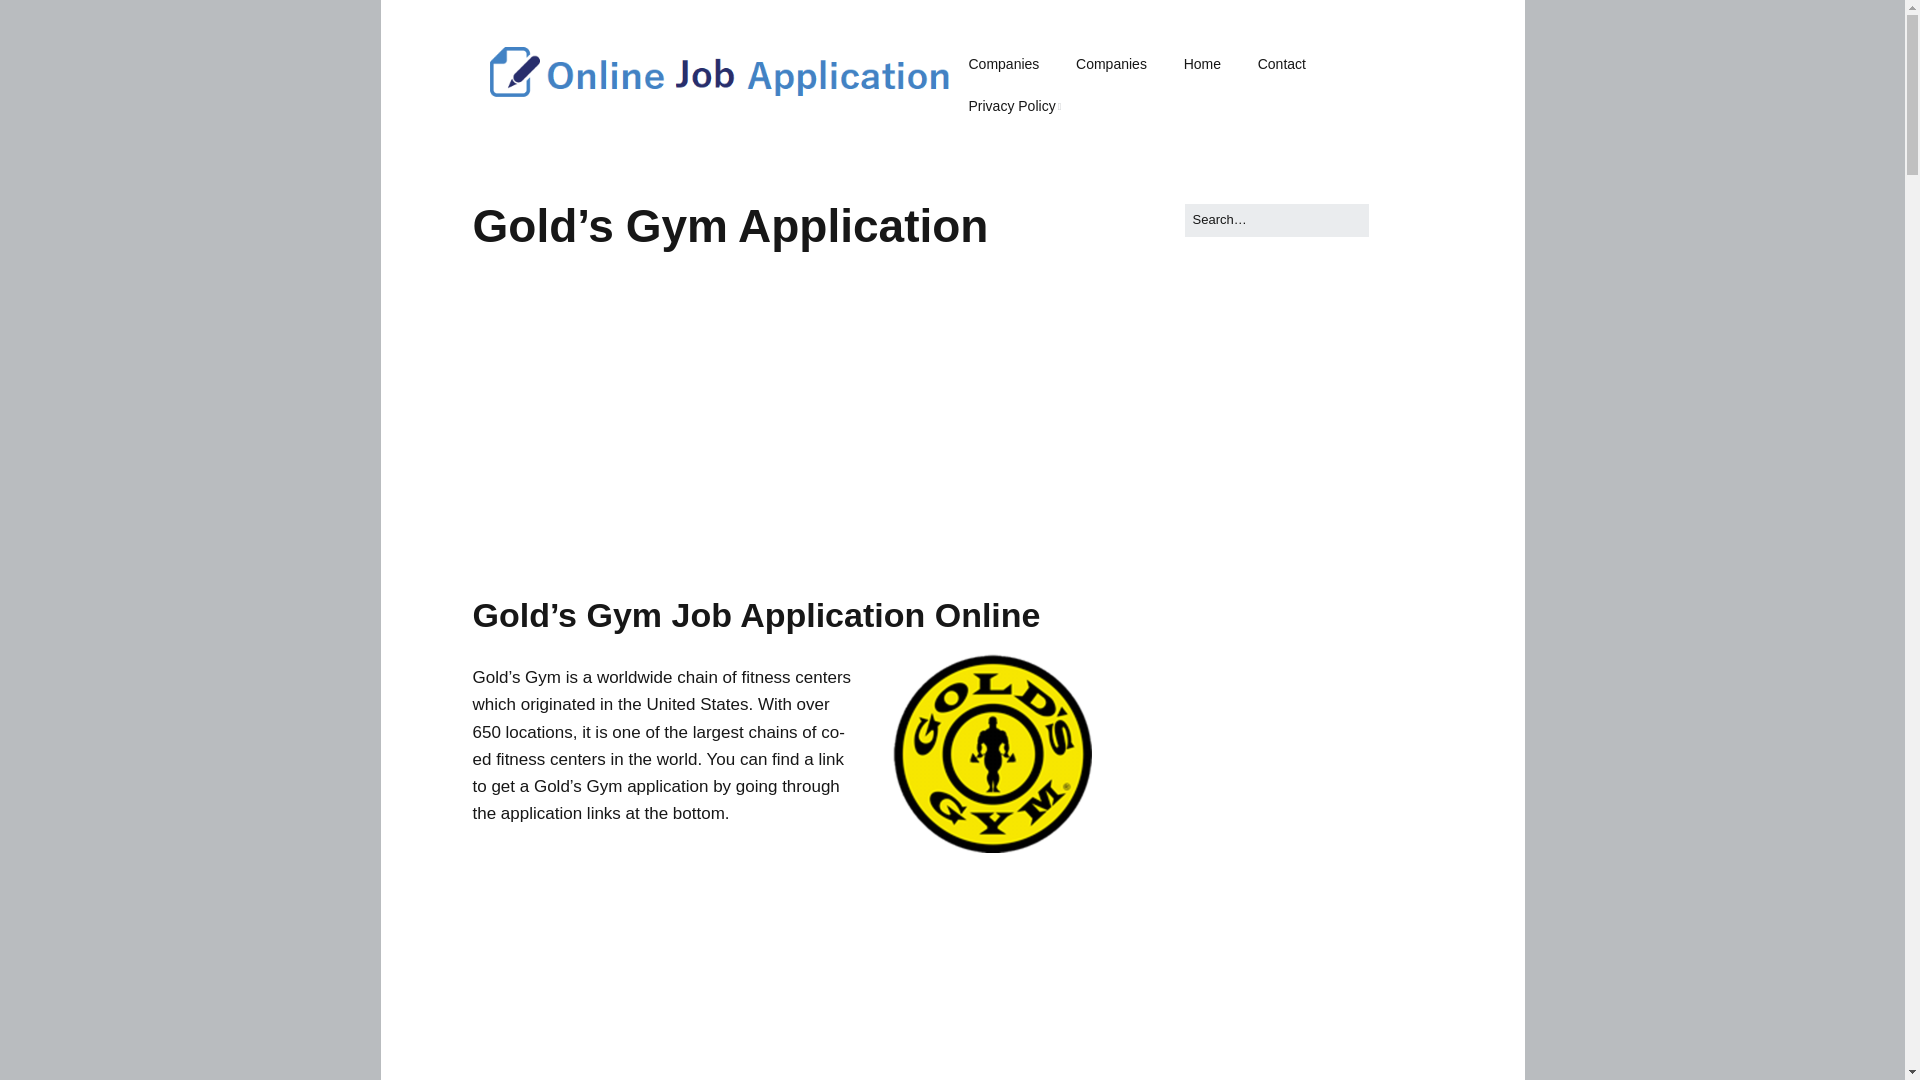 This screenshot has width=1920, height=1080. I want to click on Press Enter to submit your search, so click(1276, 220).